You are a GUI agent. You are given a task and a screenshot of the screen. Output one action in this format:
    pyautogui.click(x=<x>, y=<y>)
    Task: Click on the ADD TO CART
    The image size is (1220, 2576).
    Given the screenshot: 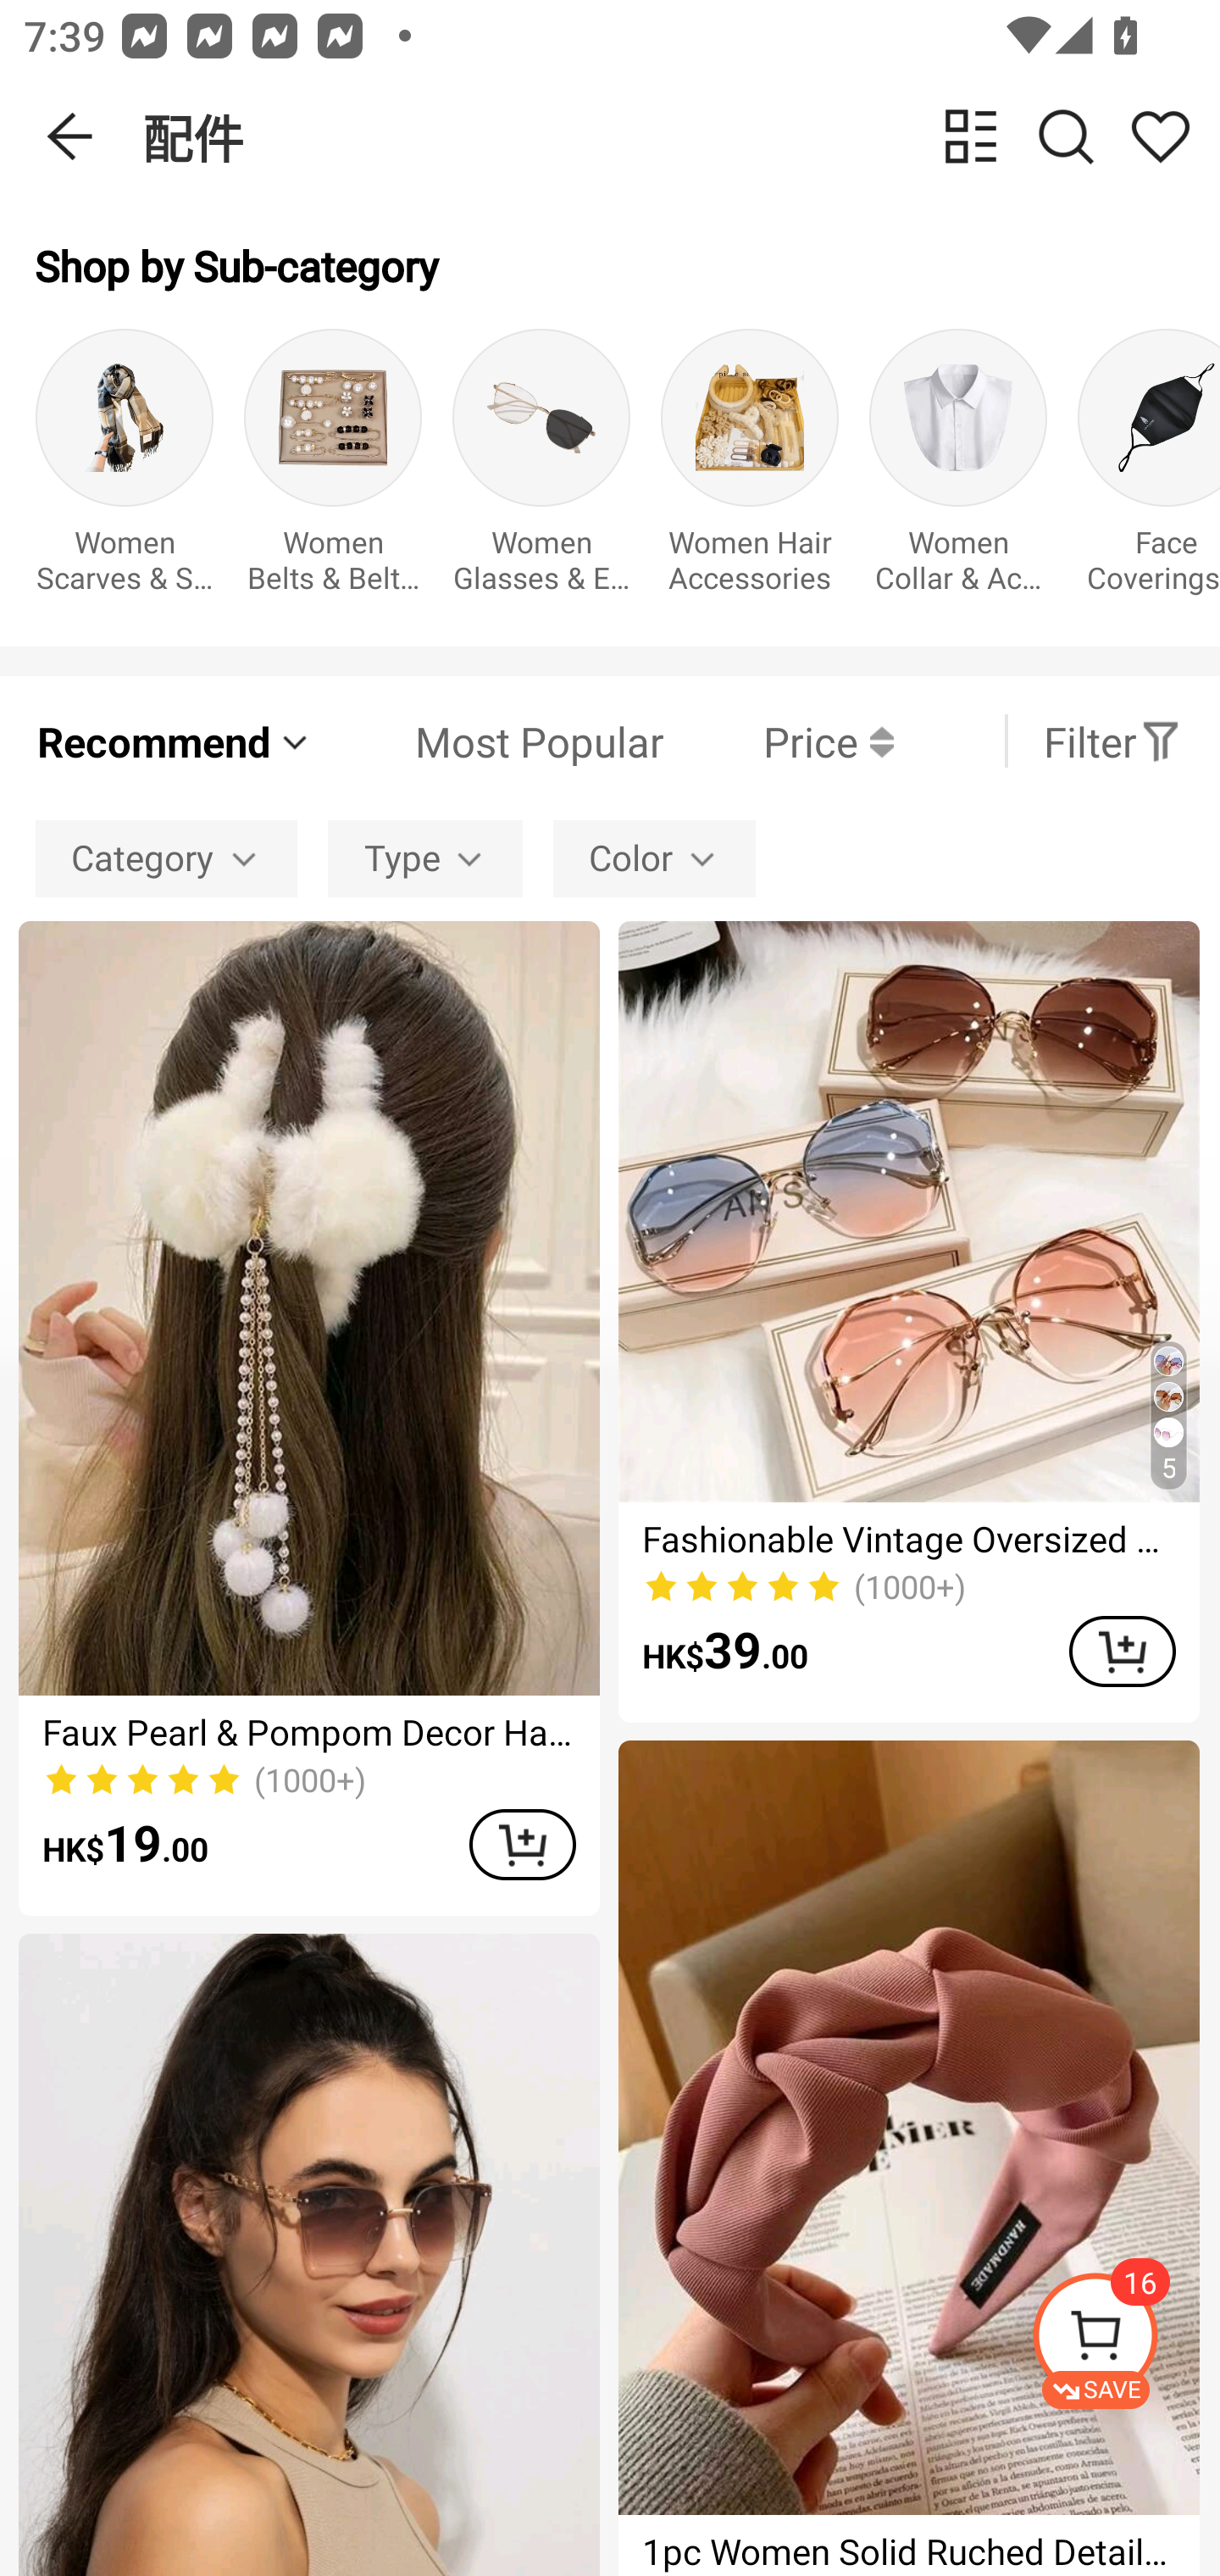 What is the action you would take?
    pyautogui.click(x=1122, y=1651)
    